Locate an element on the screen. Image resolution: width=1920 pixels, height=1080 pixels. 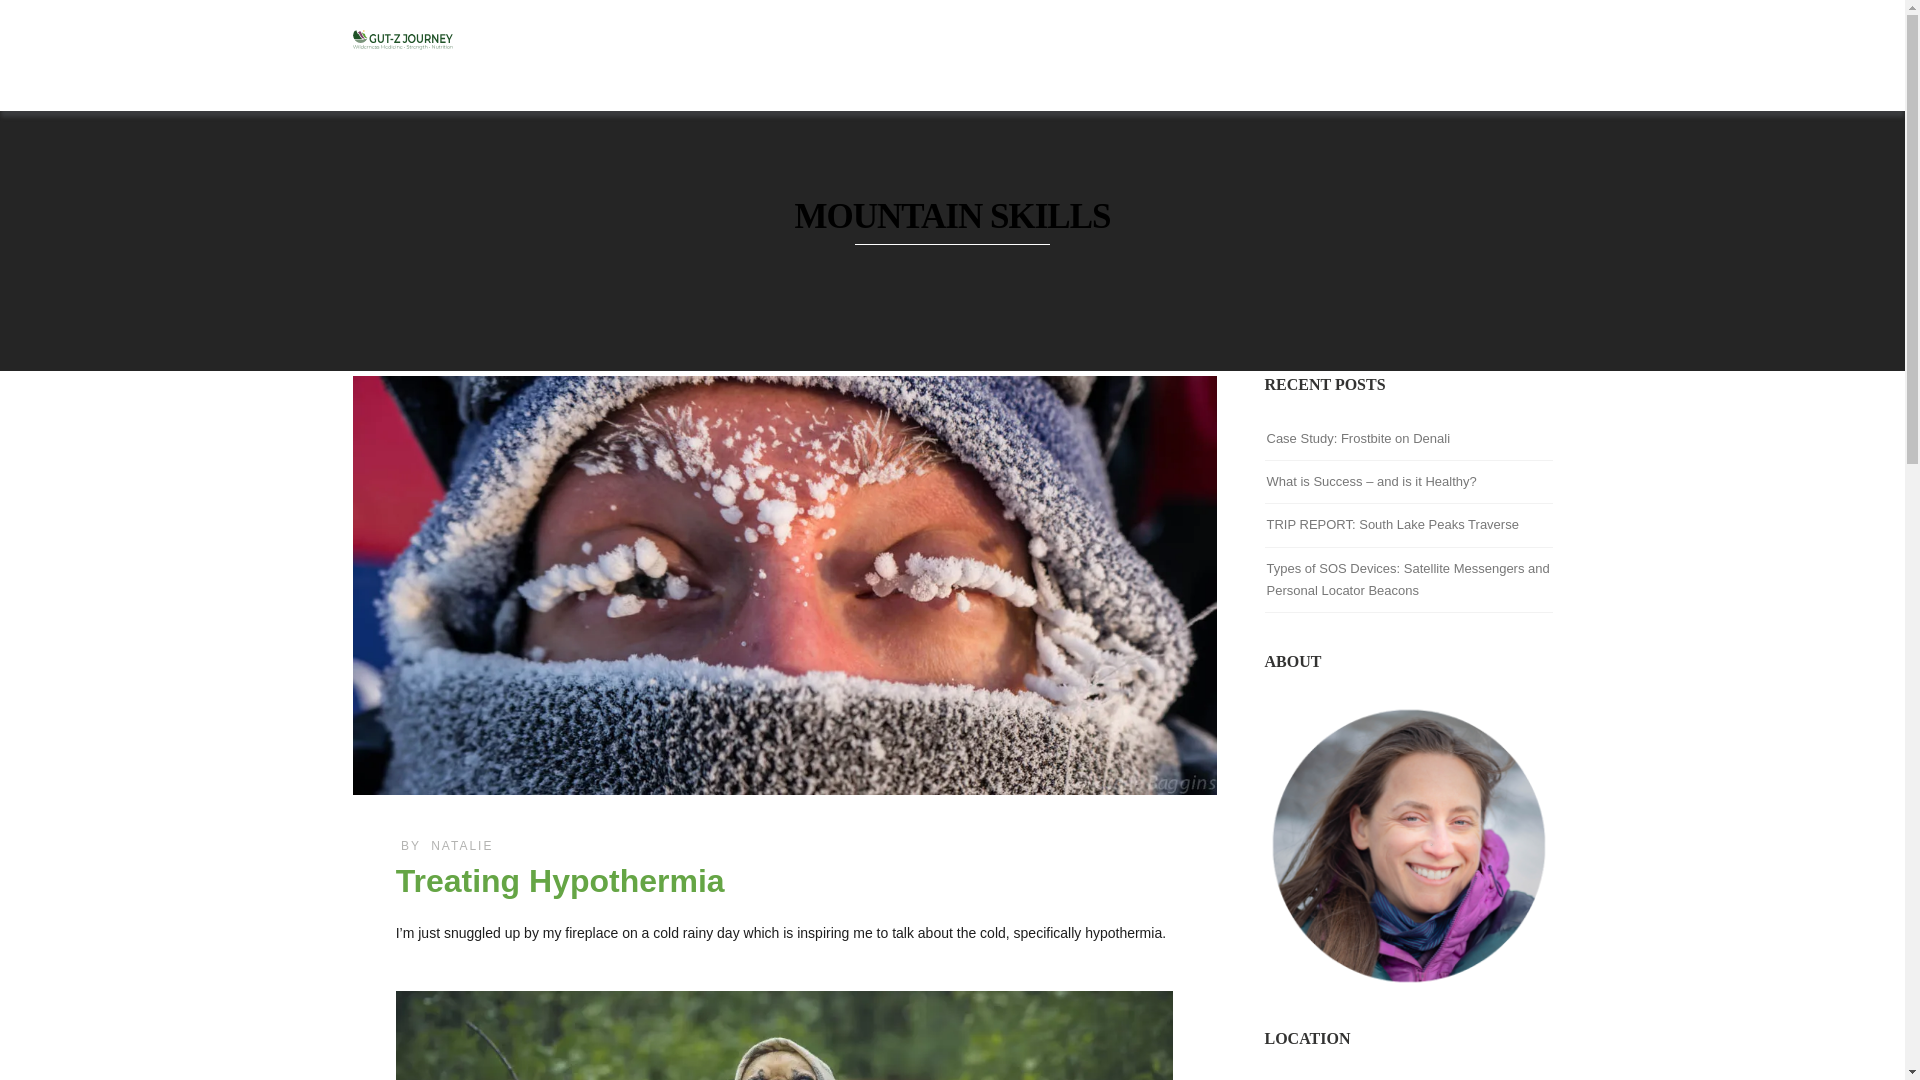
ABOUT is located at coordinates (1501, 68).